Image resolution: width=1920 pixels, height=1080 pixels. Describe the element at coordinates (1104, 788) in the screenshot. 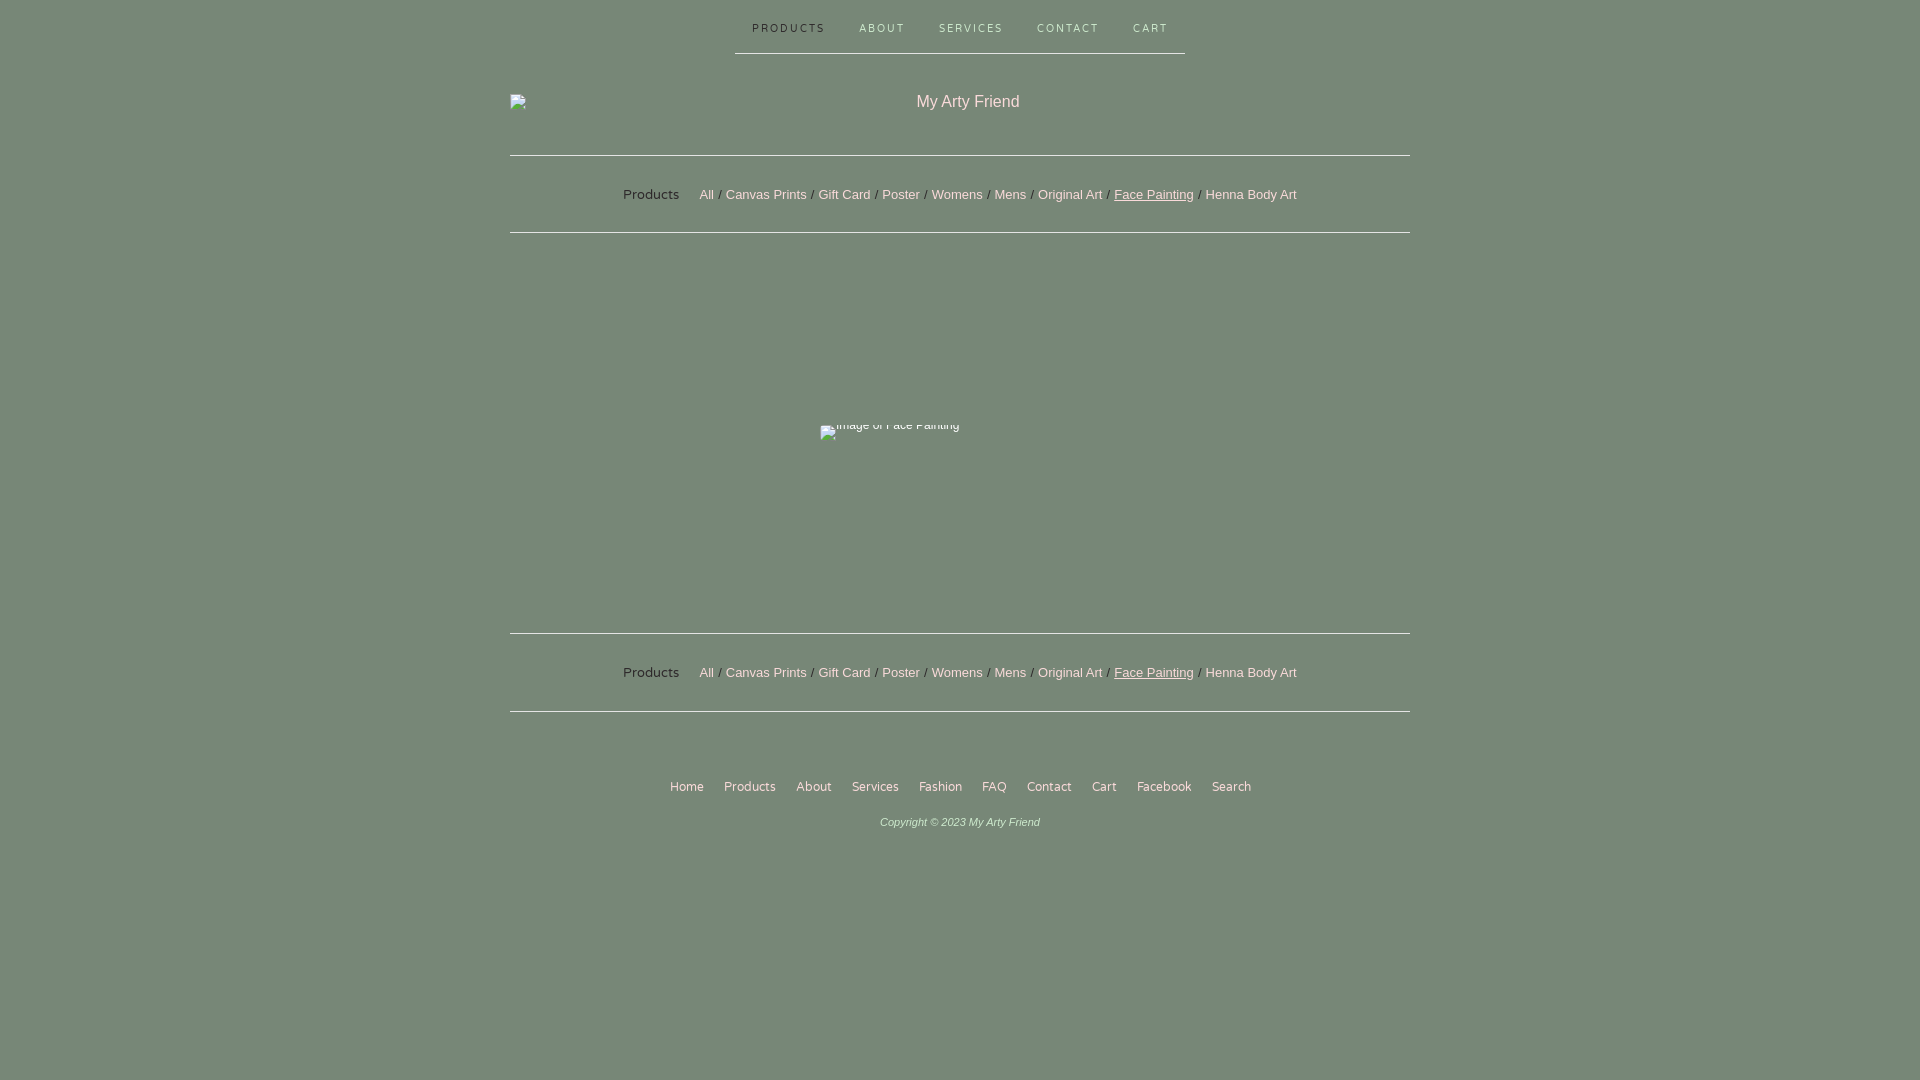

I see `Cart` at that location.